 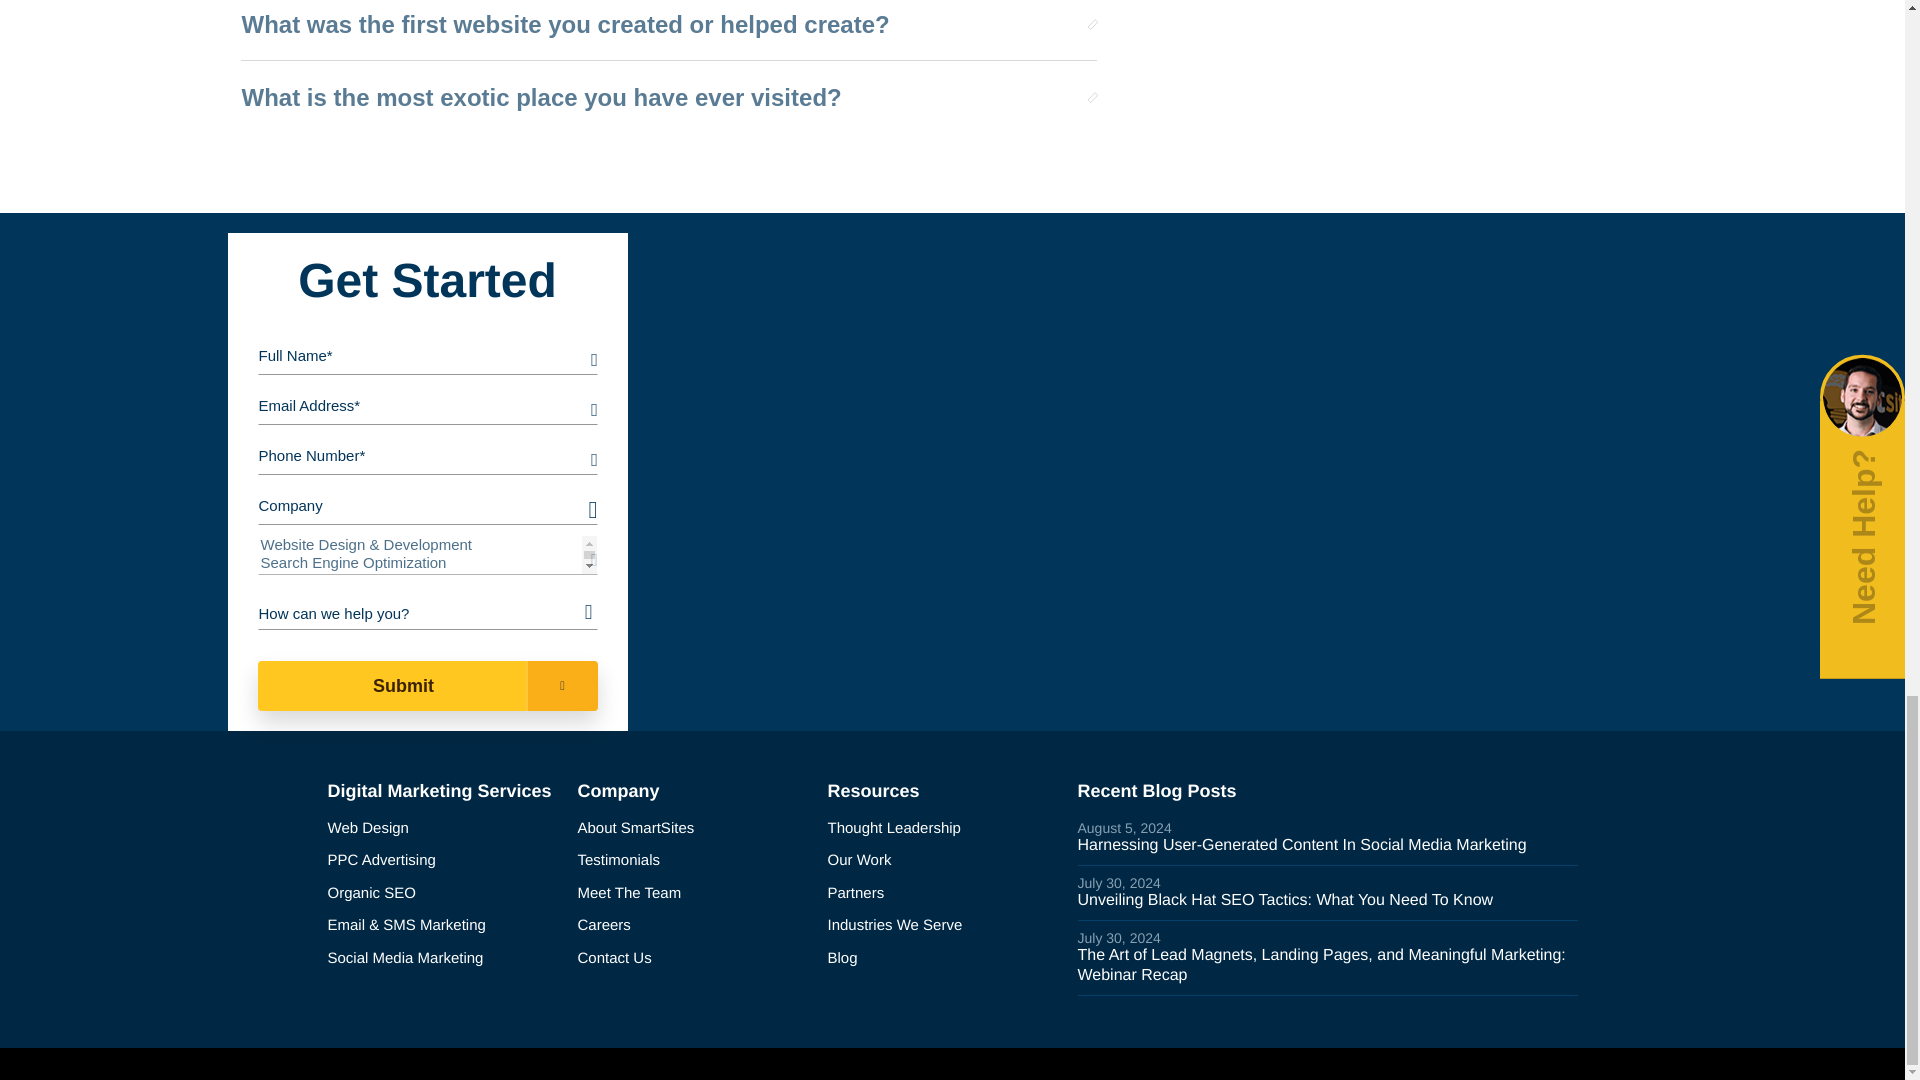 I want to click on About SmartSites, so click(x=694, y=829).